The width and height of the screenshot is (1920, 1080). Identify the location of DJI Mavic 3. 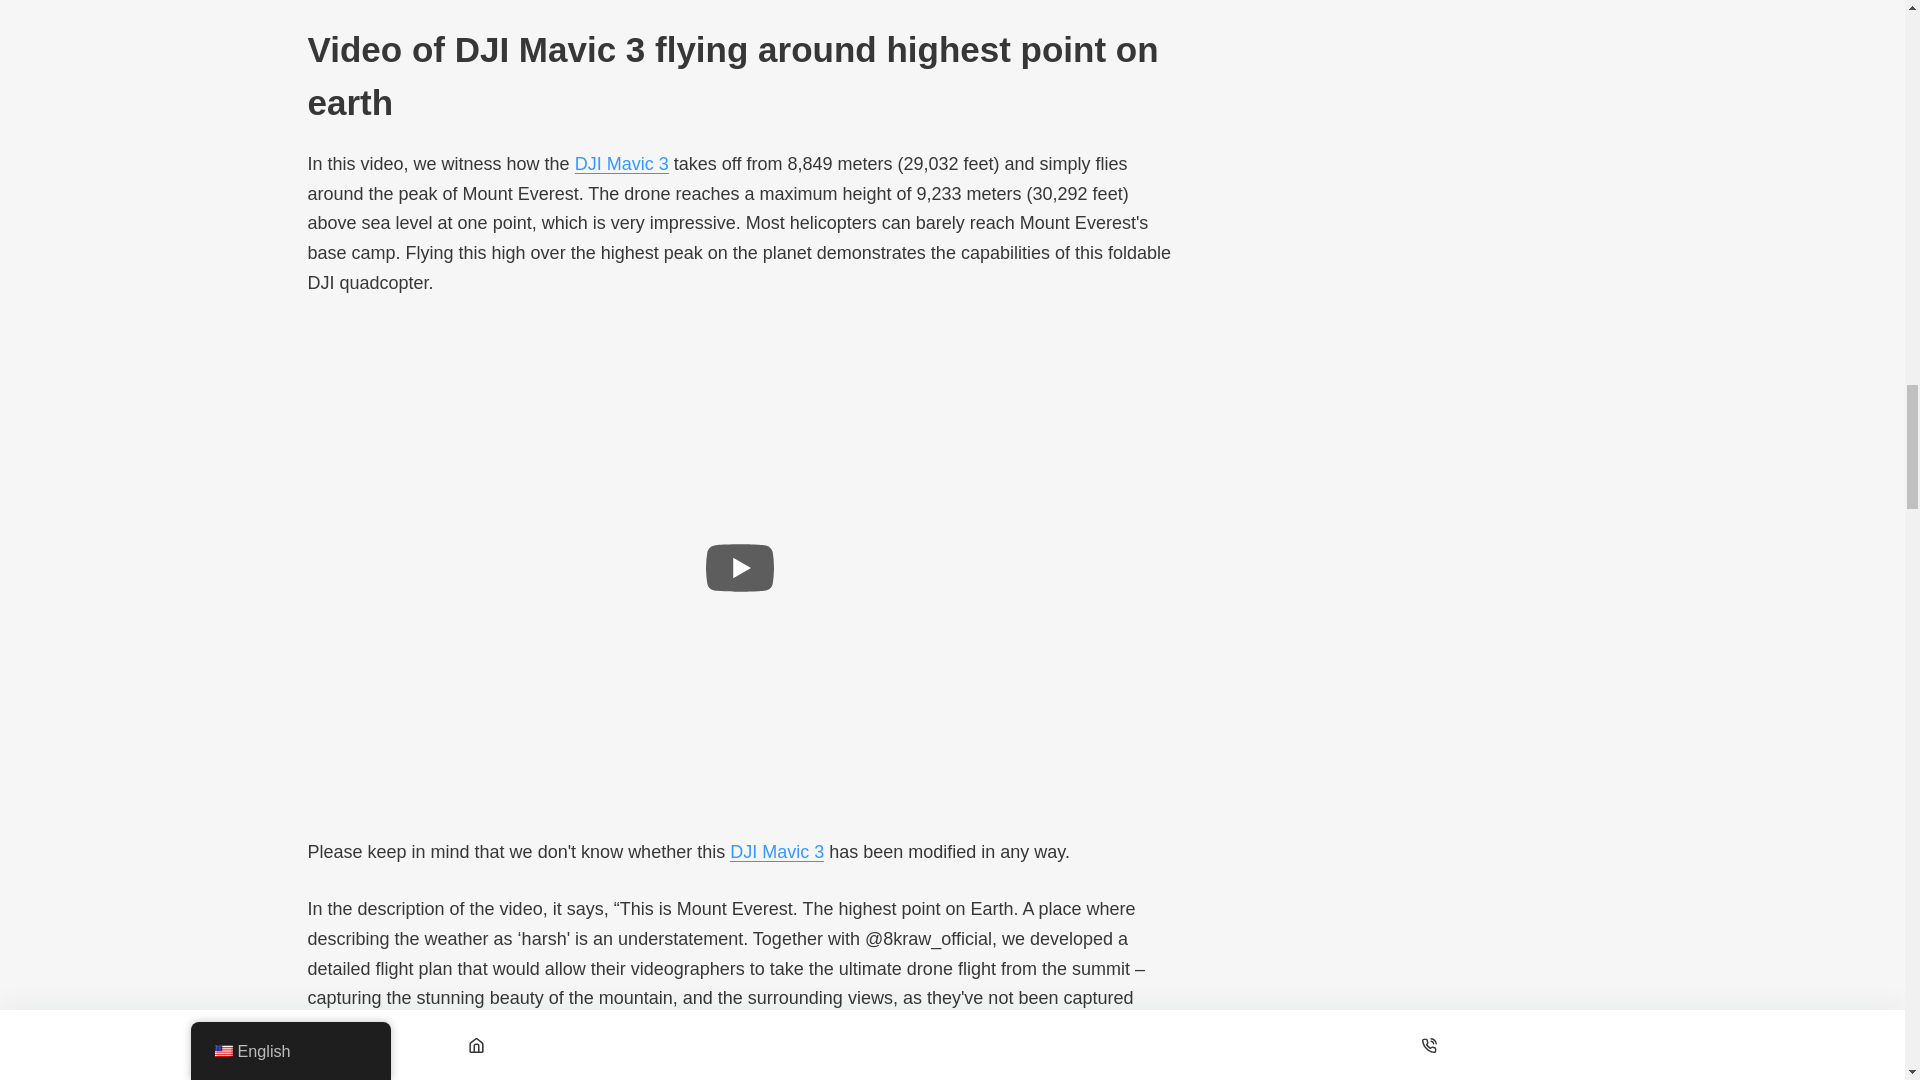
(621, 164).